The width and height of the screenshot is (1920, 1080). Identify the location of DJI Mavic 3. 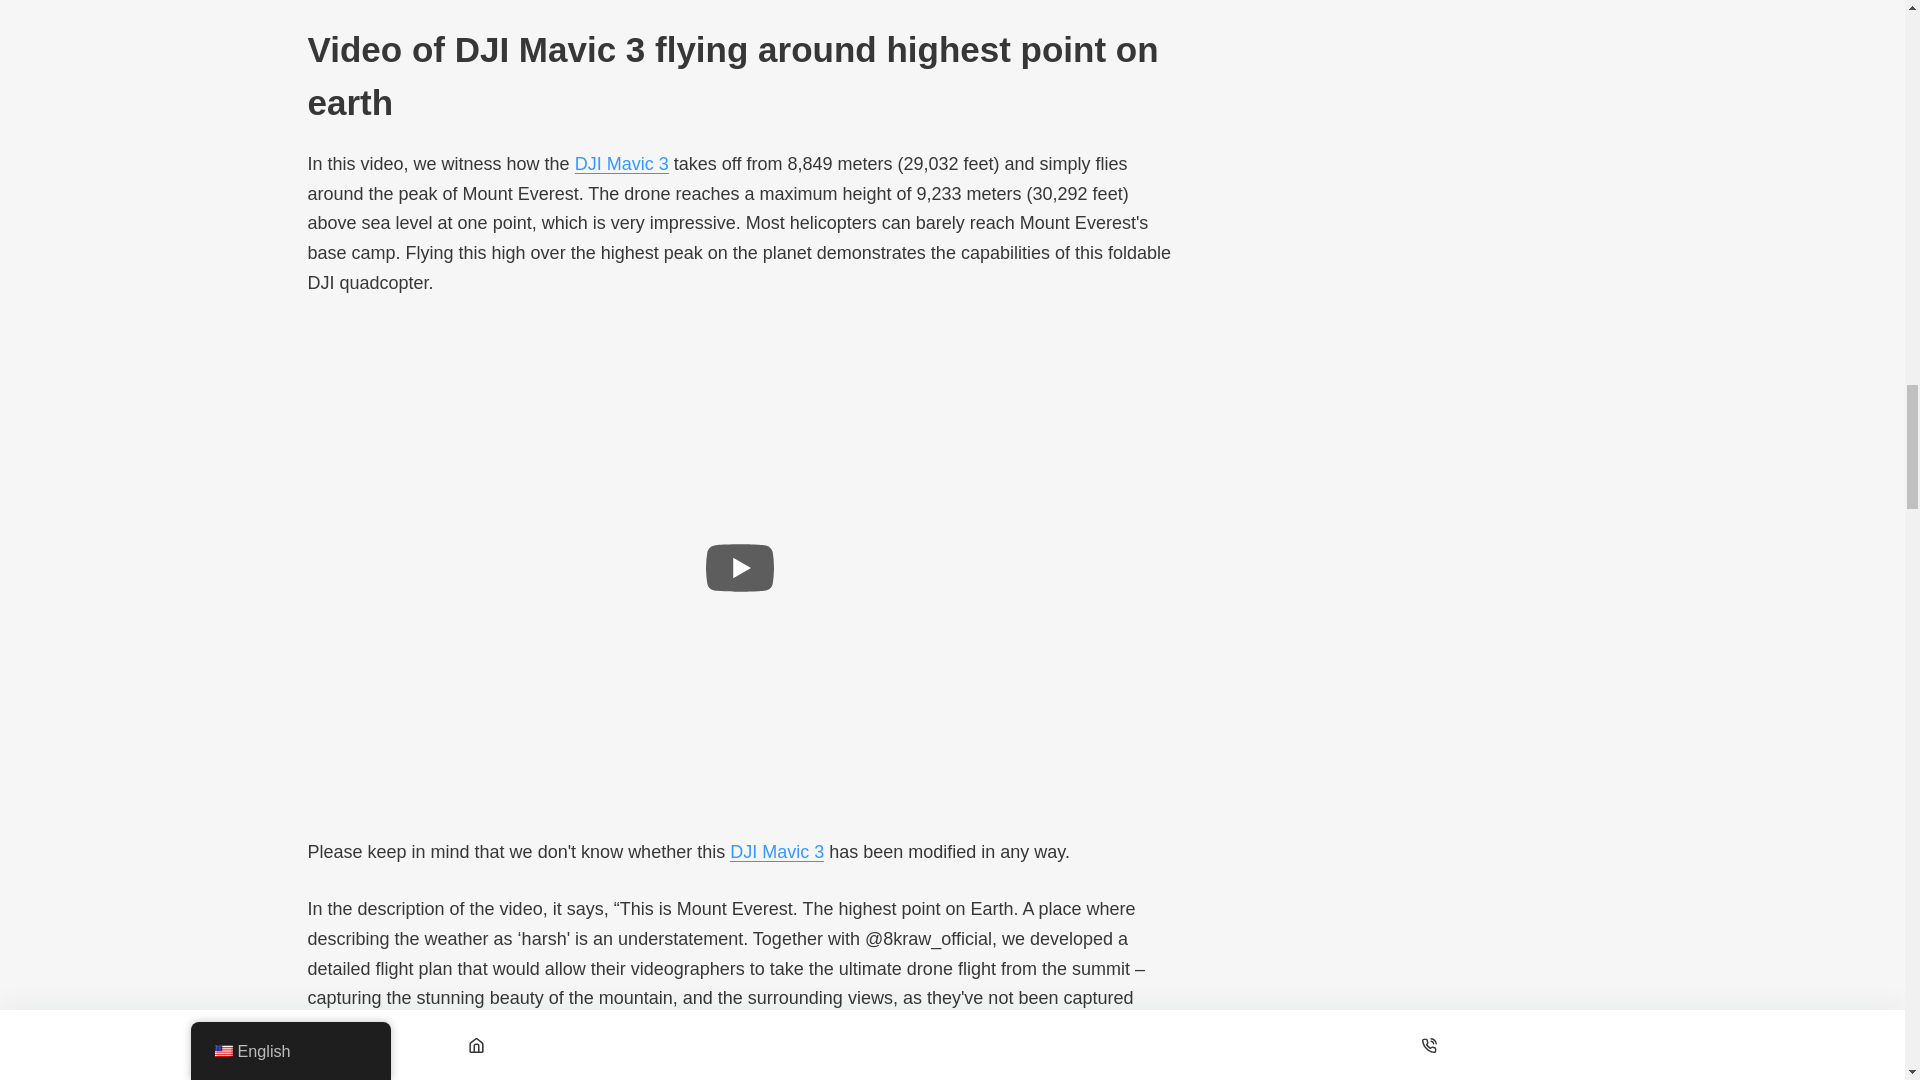
(621, 164).